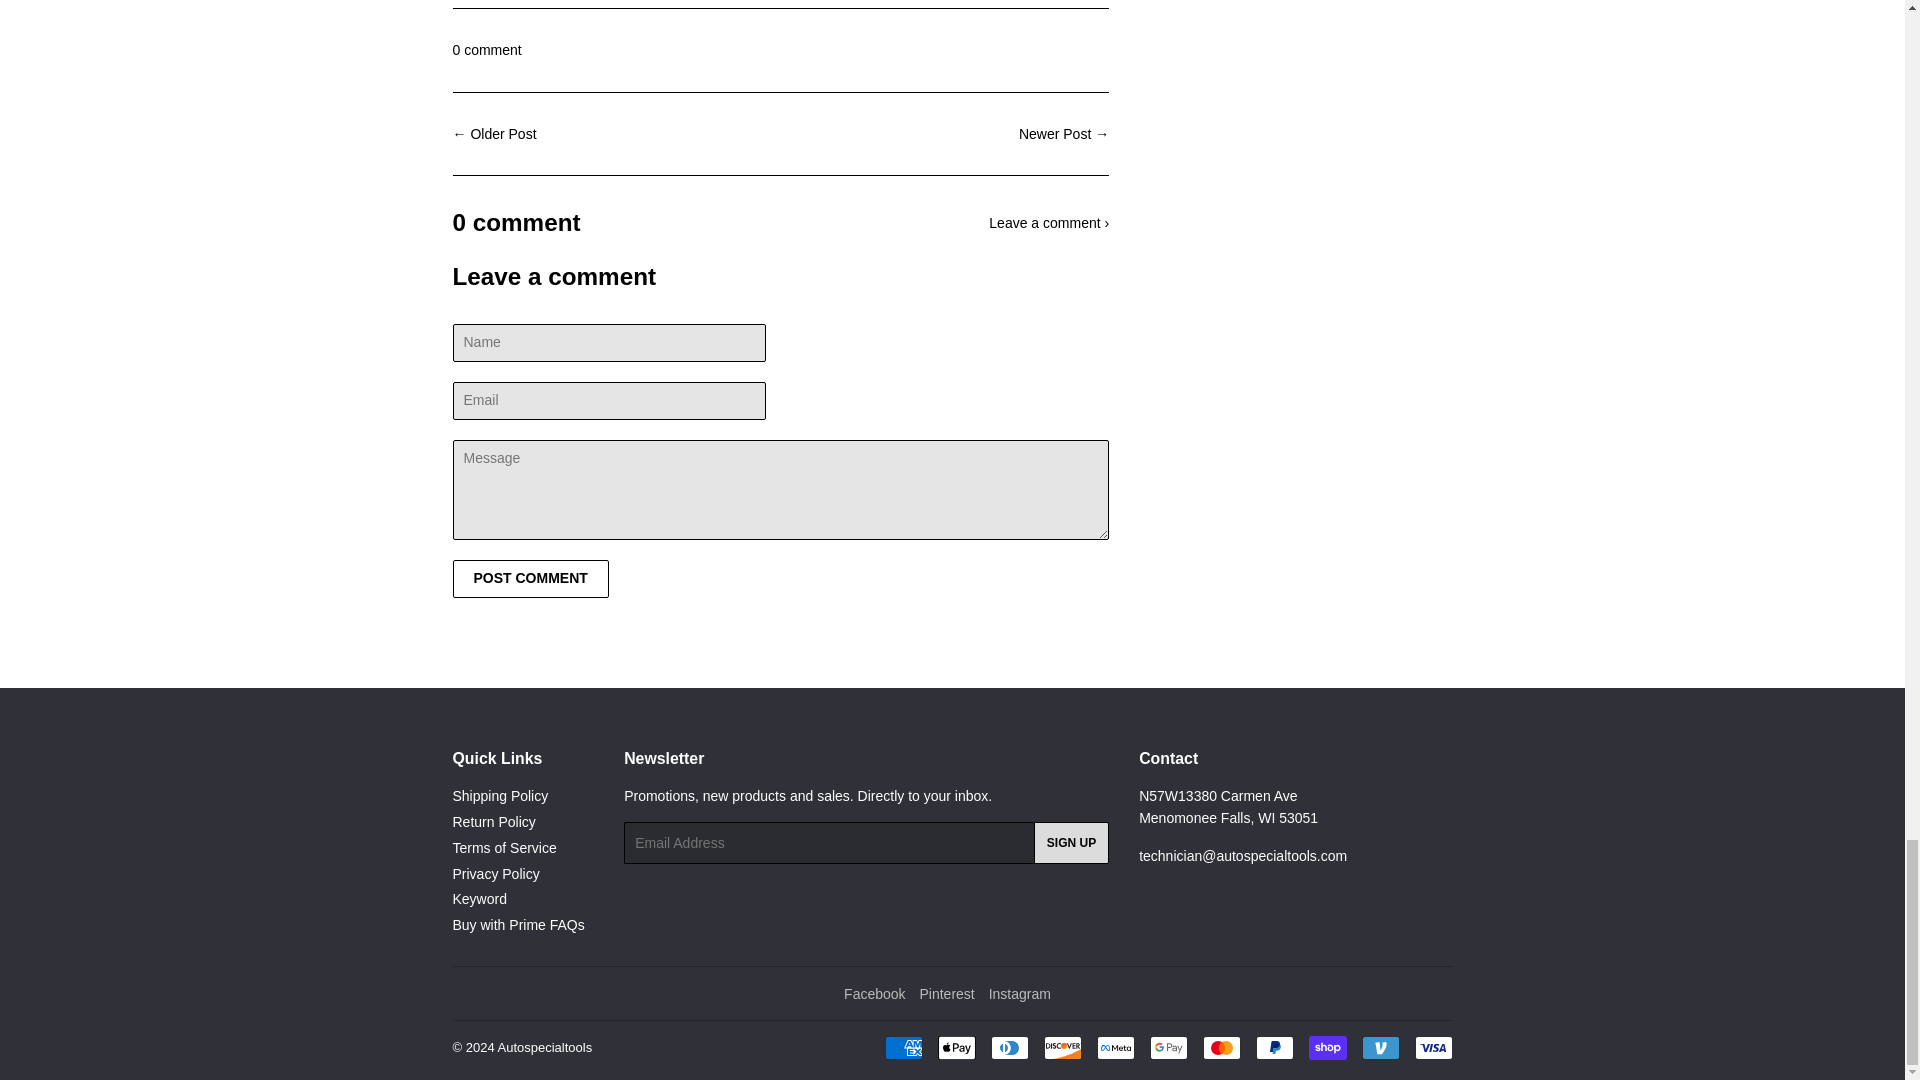 The height and width of the screenshot is (1080, 1920). Describe the element at coordinates (874, 994) in the screenshot. I see `Autospecialtools on Facebook` at that location.